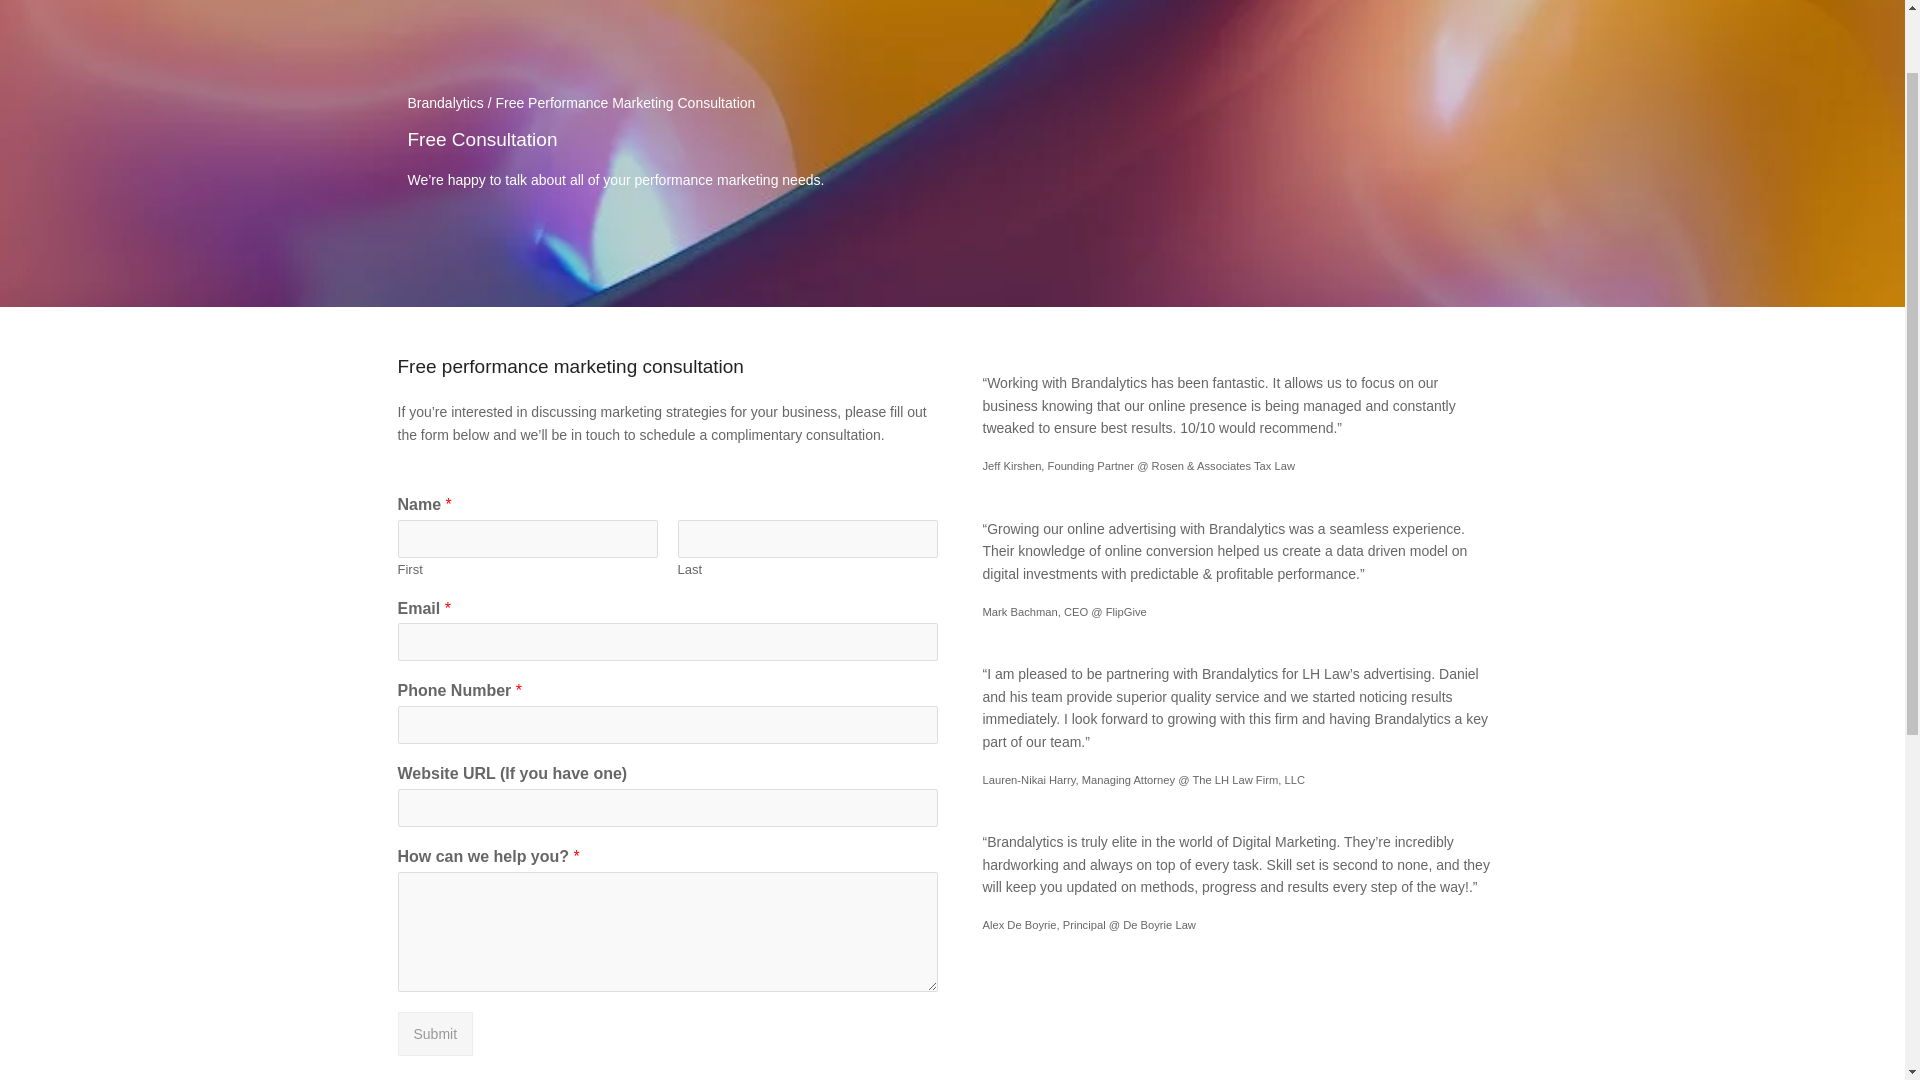  What do you see at coordinates (1274, 632) in the screenshot?
I see `AI Blog` at bounding box center [1274, 632].